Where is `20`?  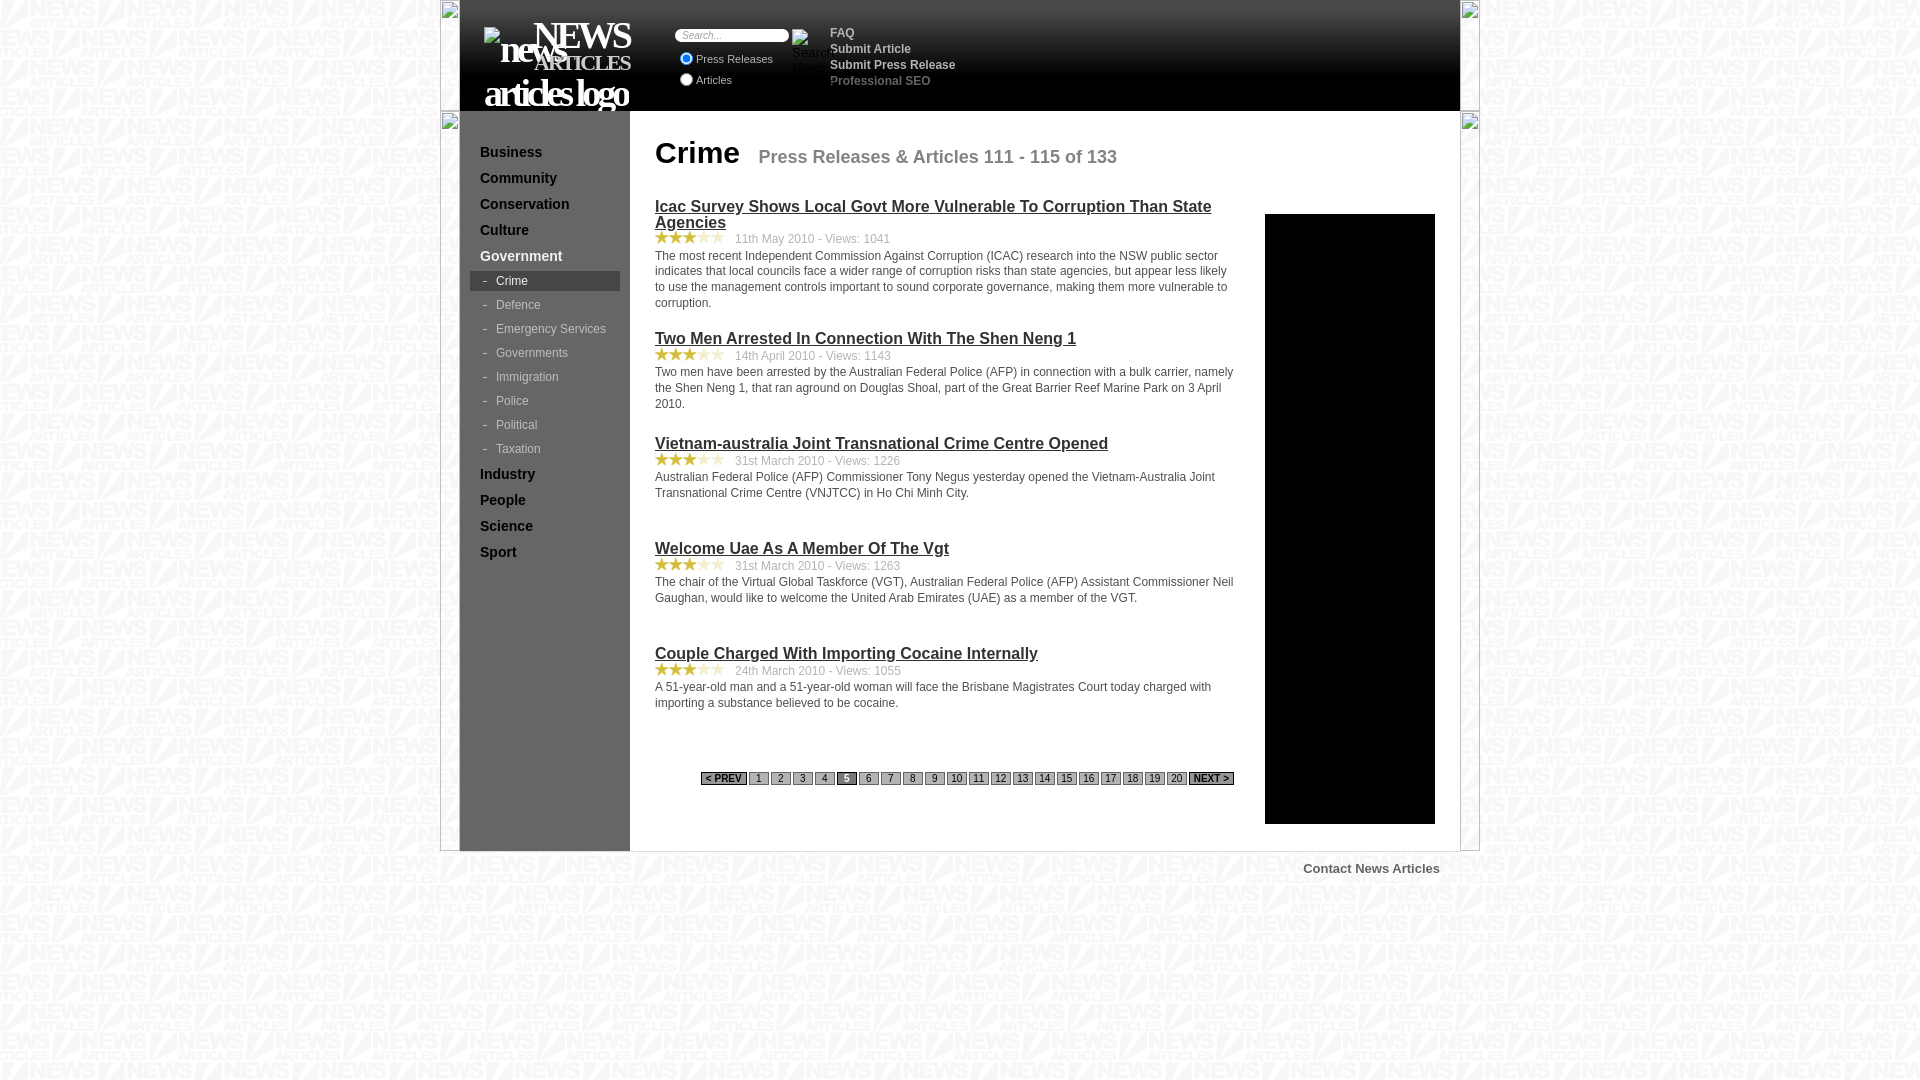
20 is located at coordinates (1177, 778).